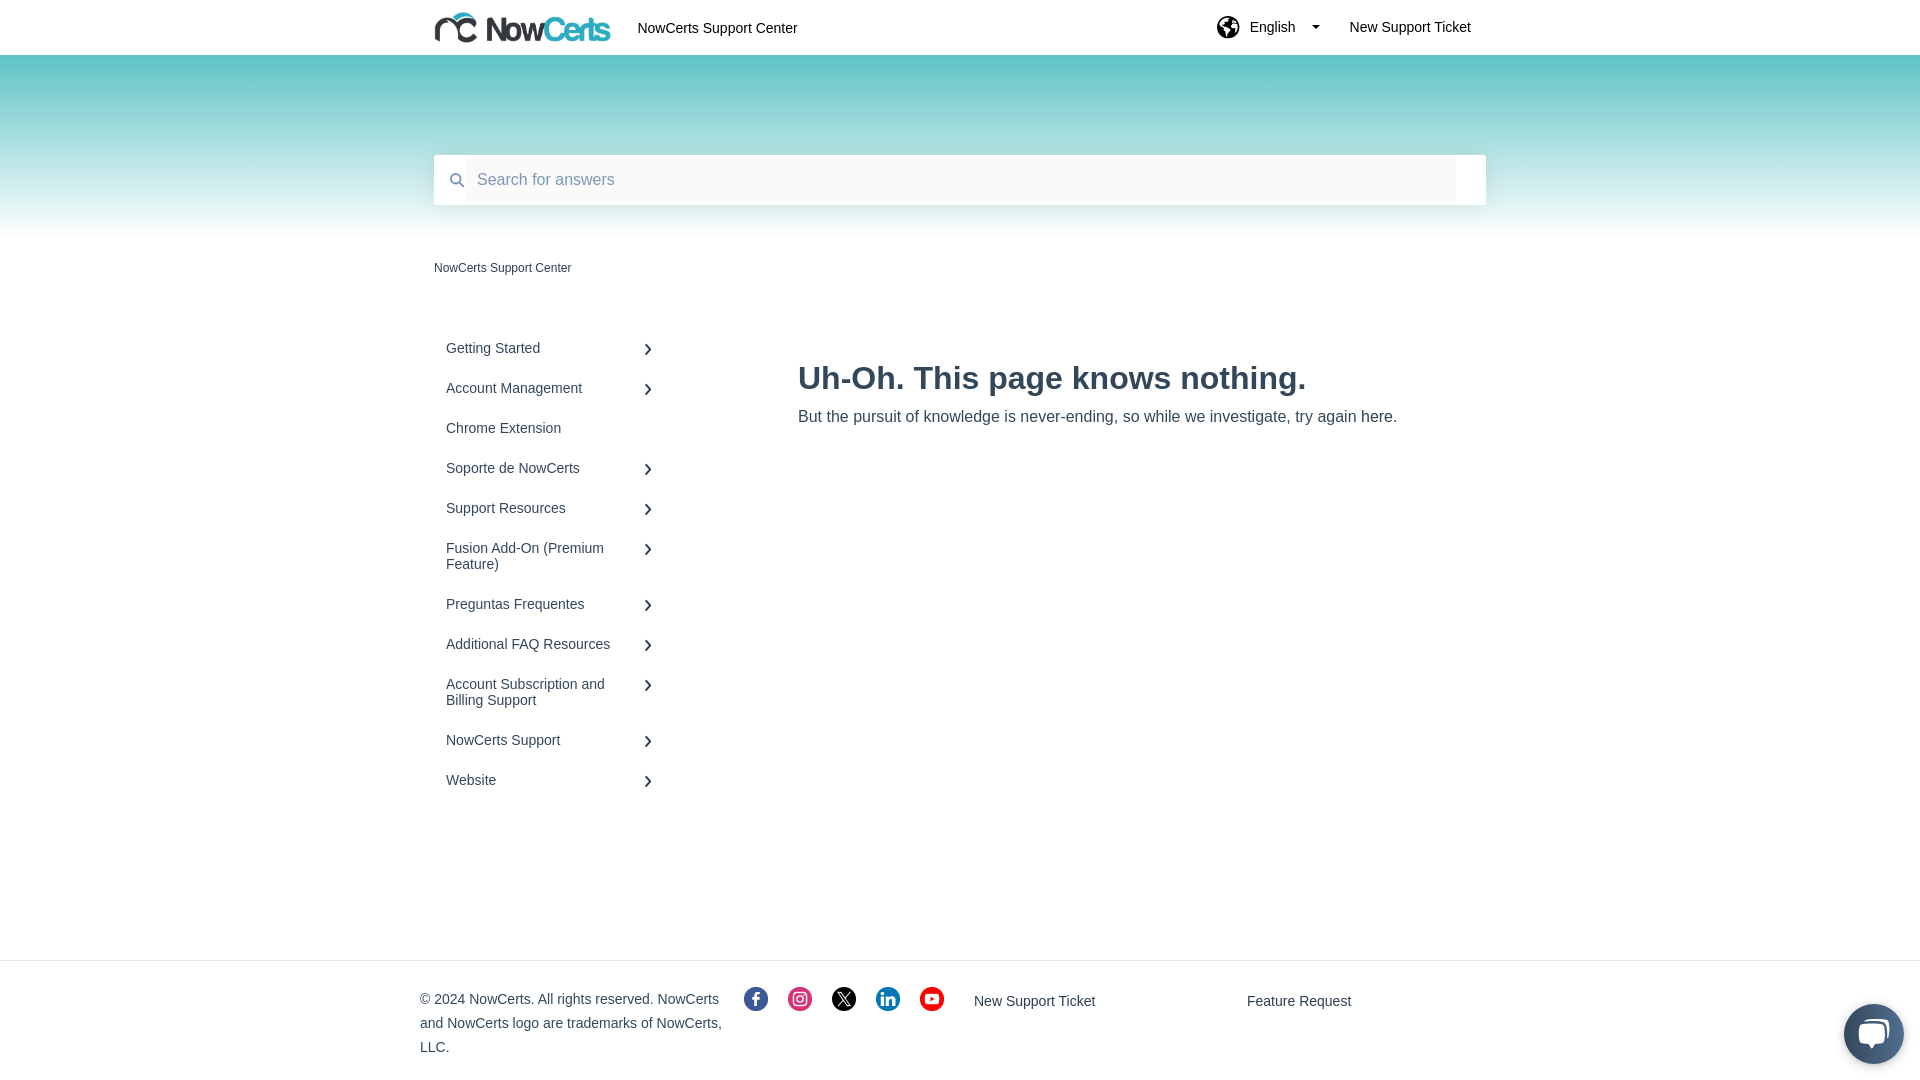 This screenshot has height=1080, width=1920. Describe the element at coordinates (1268, 33) in the screenshot. I see `English` at that location.